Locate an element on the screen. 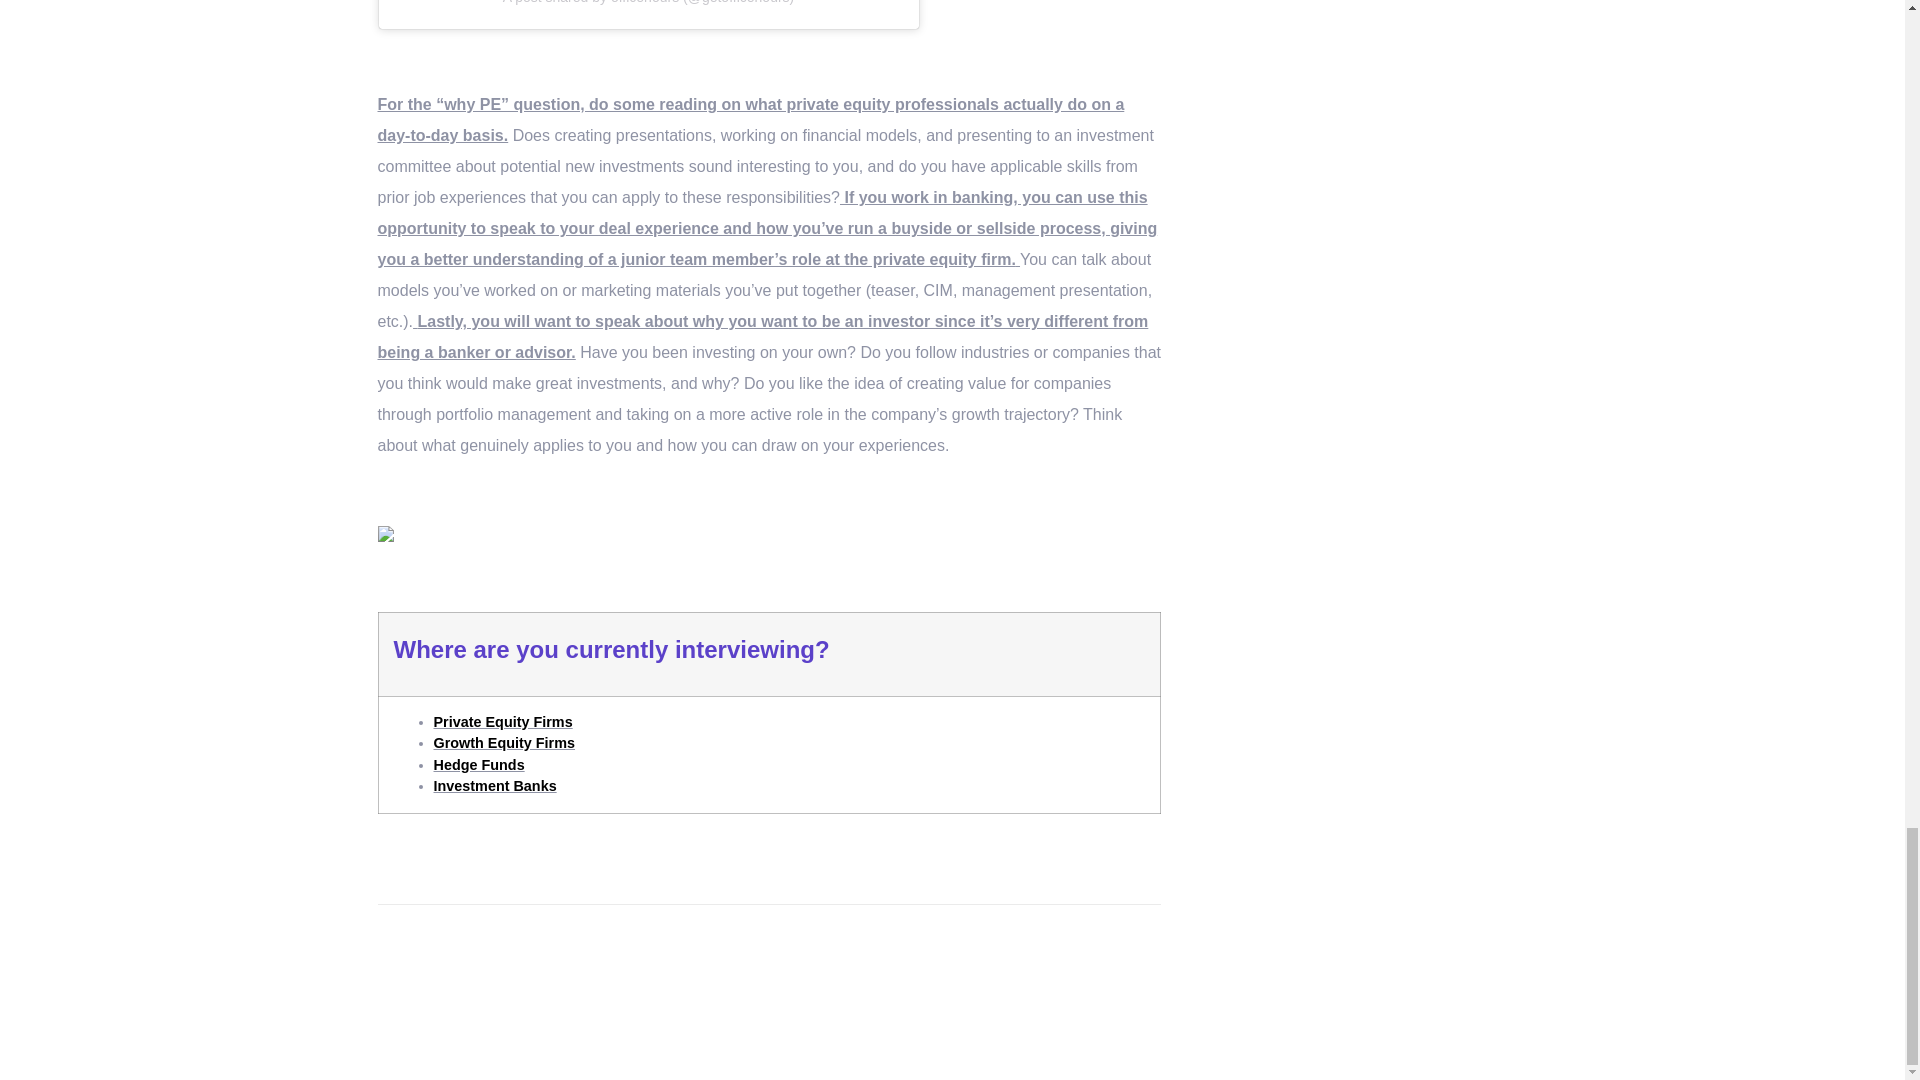 Image resolution: width=1920 pixels, height=1080 pixels. Growth Equity Firms is located at coordinates (504, 742).